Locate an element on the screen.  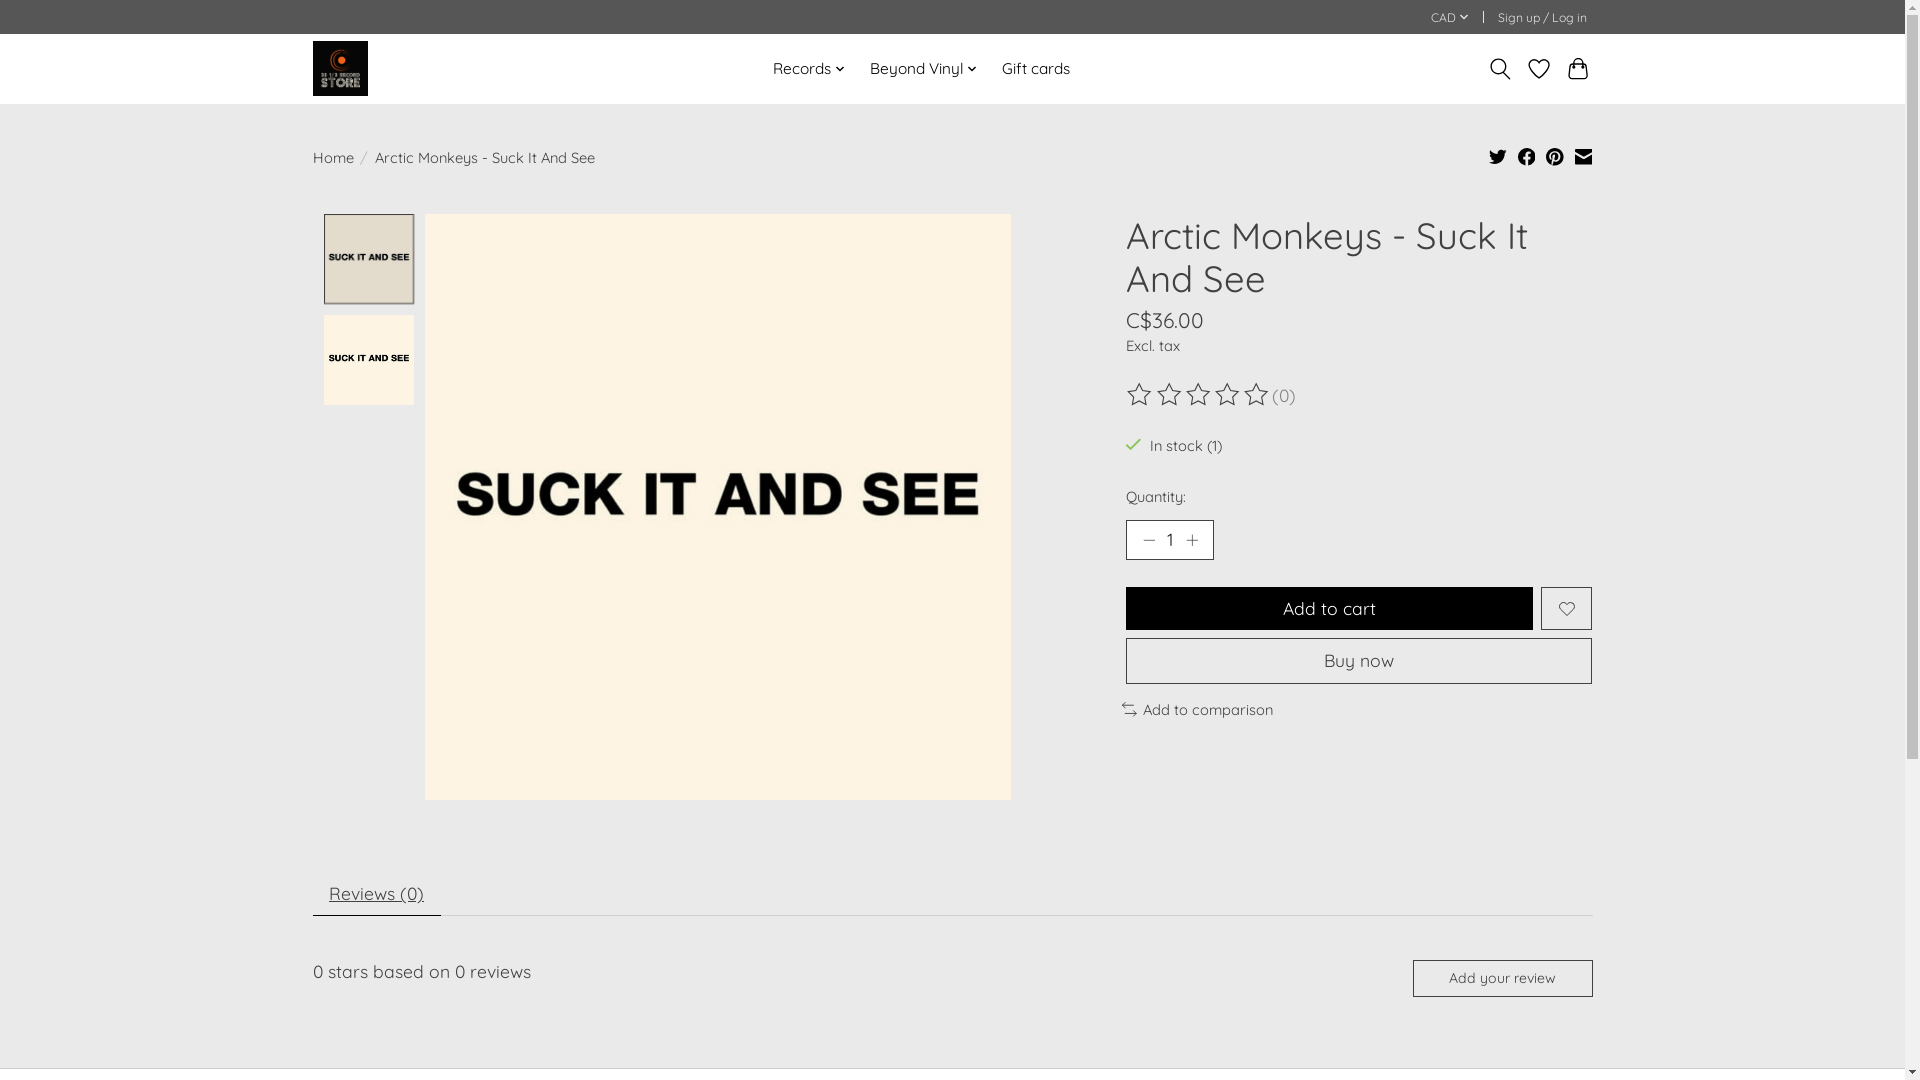
Add to comparison is located at coordinates (1198, 710).